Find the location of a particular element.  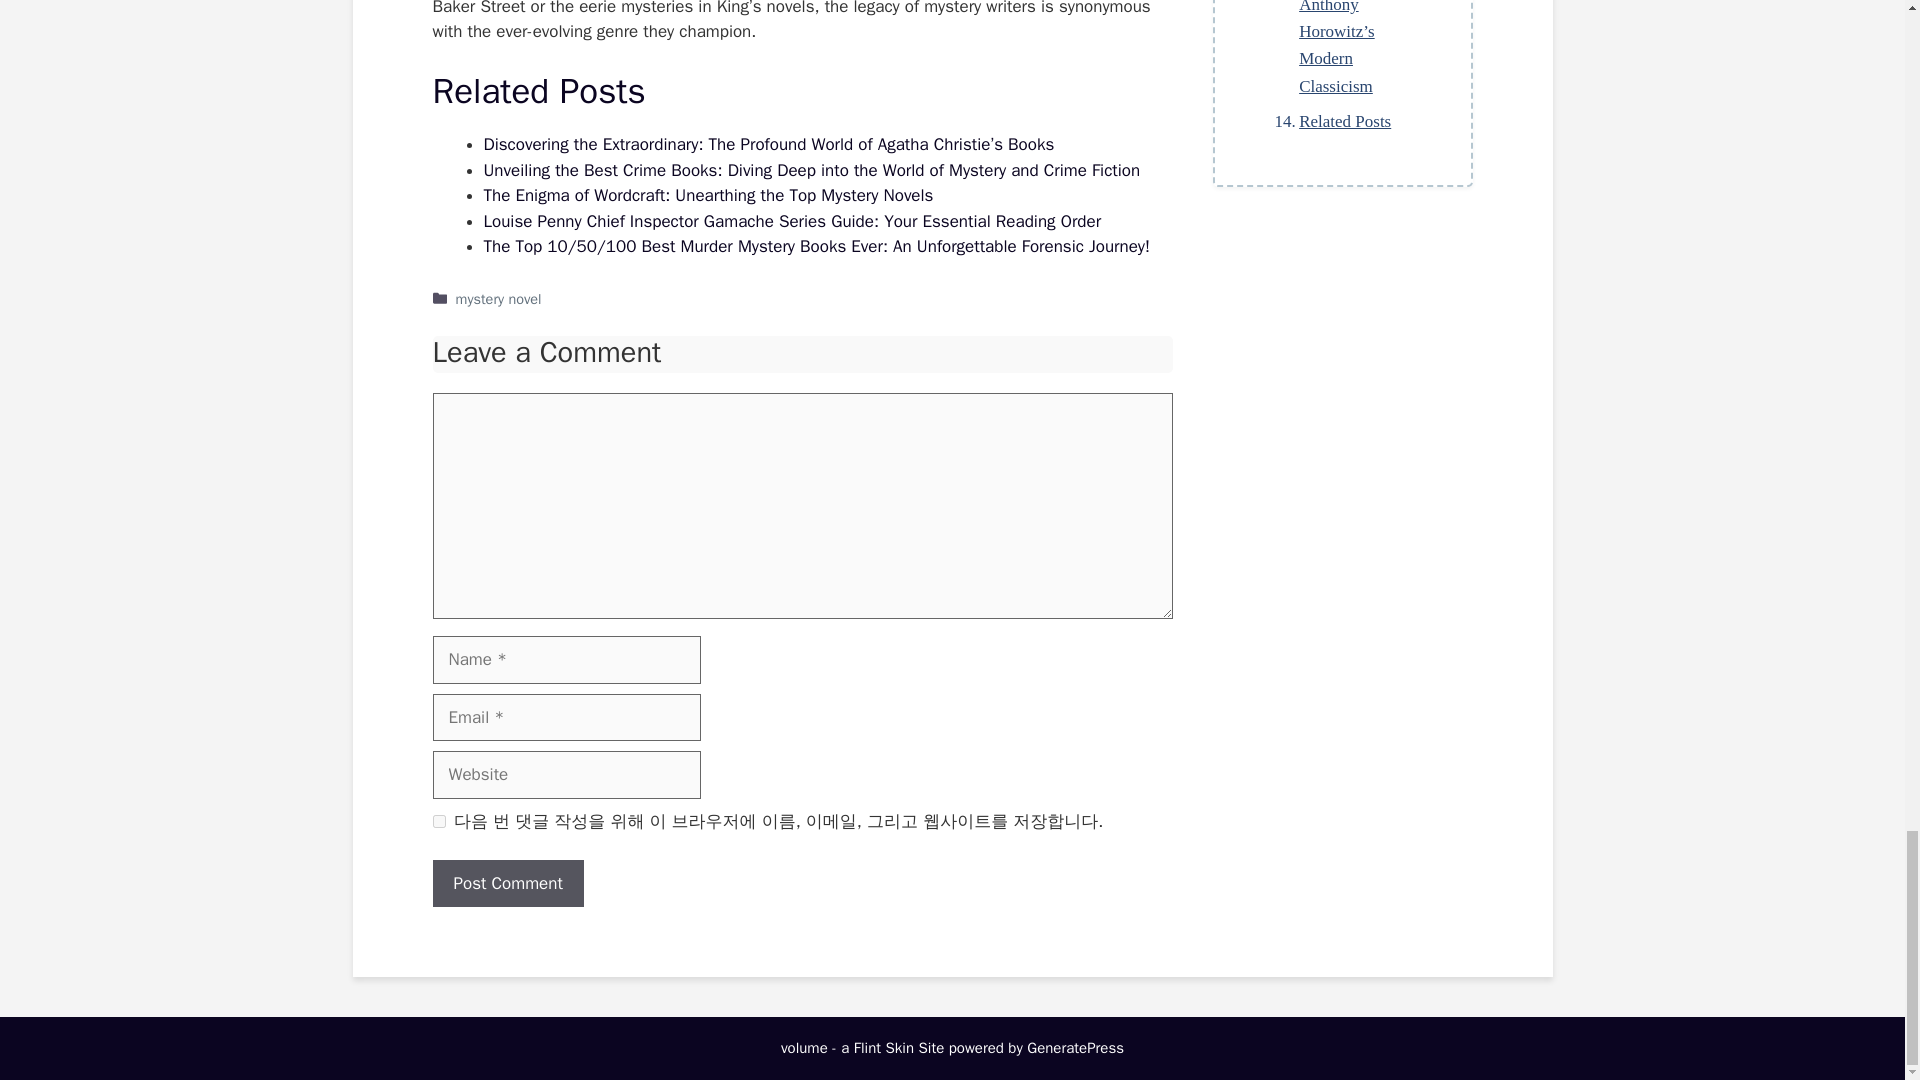

yes is located at coordinates (438, 822).